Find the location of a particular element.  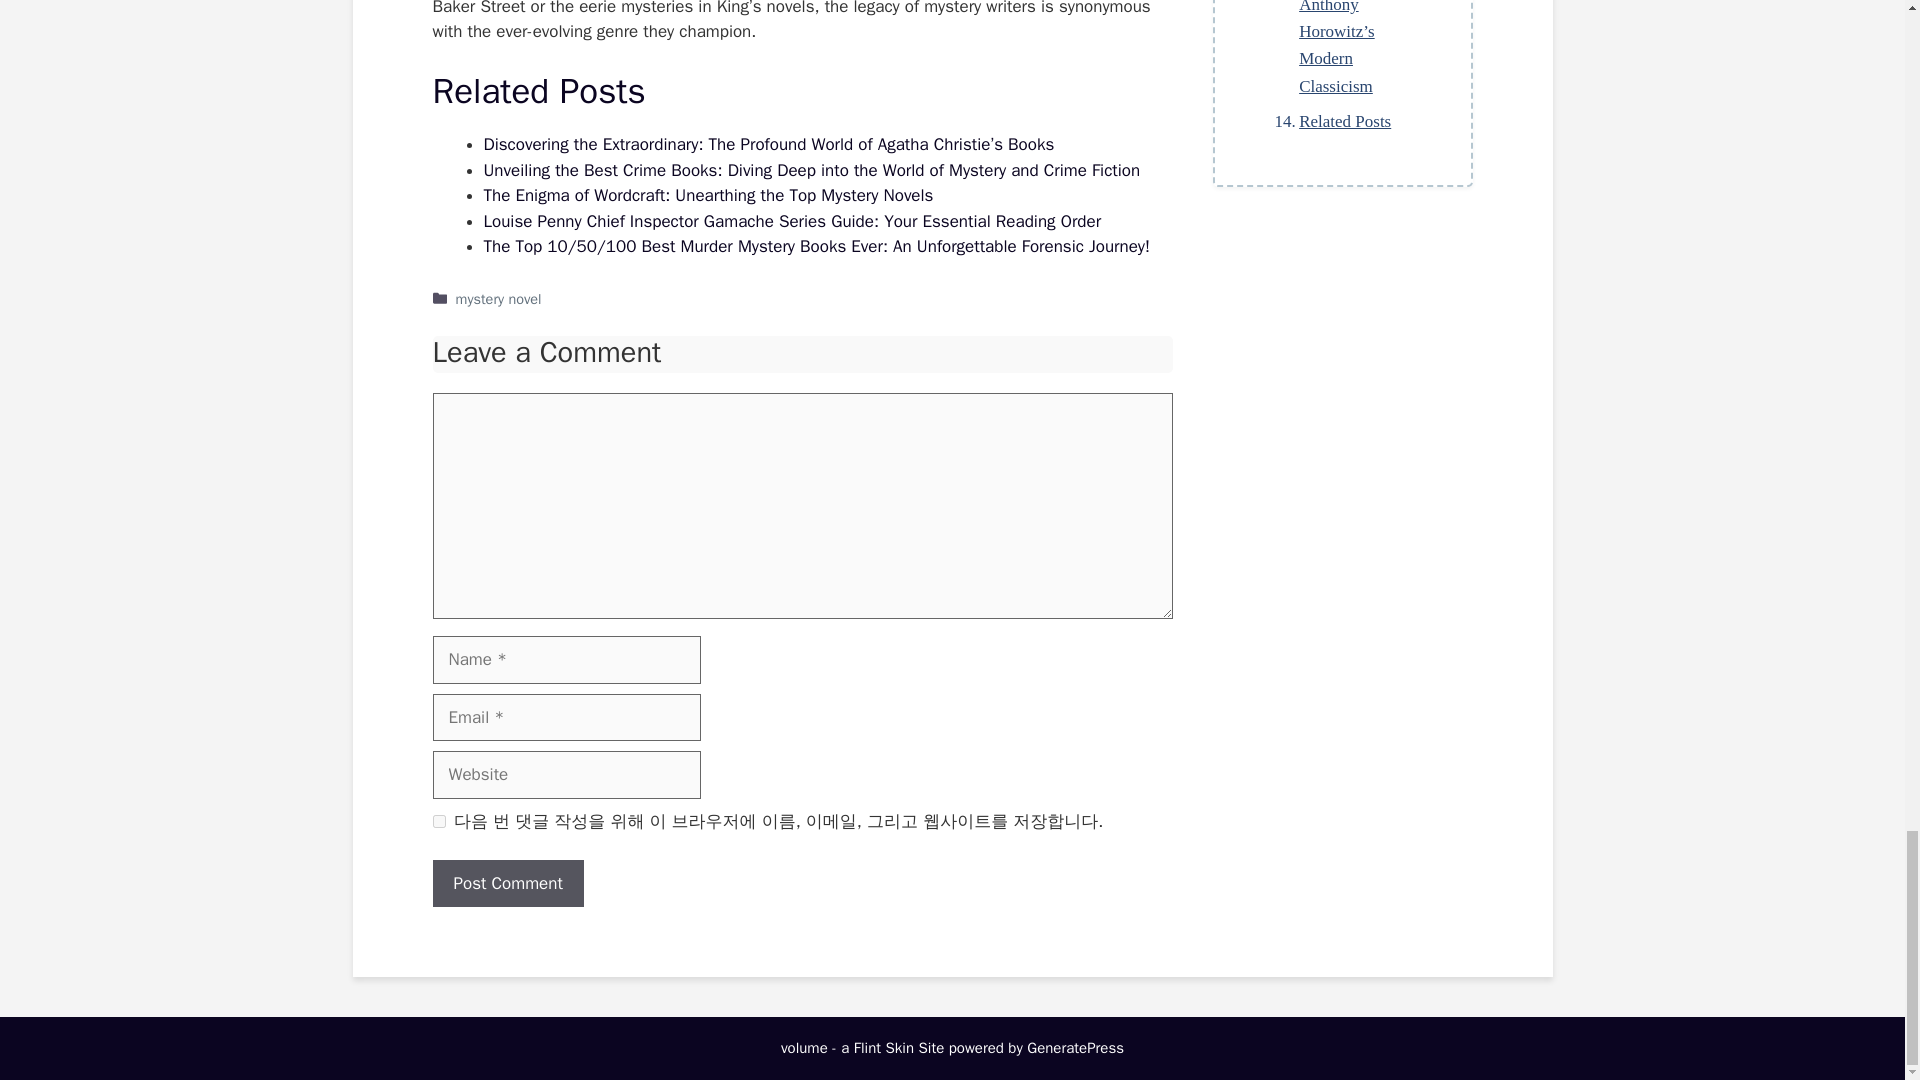

yes is located at coordinates (438, 822).